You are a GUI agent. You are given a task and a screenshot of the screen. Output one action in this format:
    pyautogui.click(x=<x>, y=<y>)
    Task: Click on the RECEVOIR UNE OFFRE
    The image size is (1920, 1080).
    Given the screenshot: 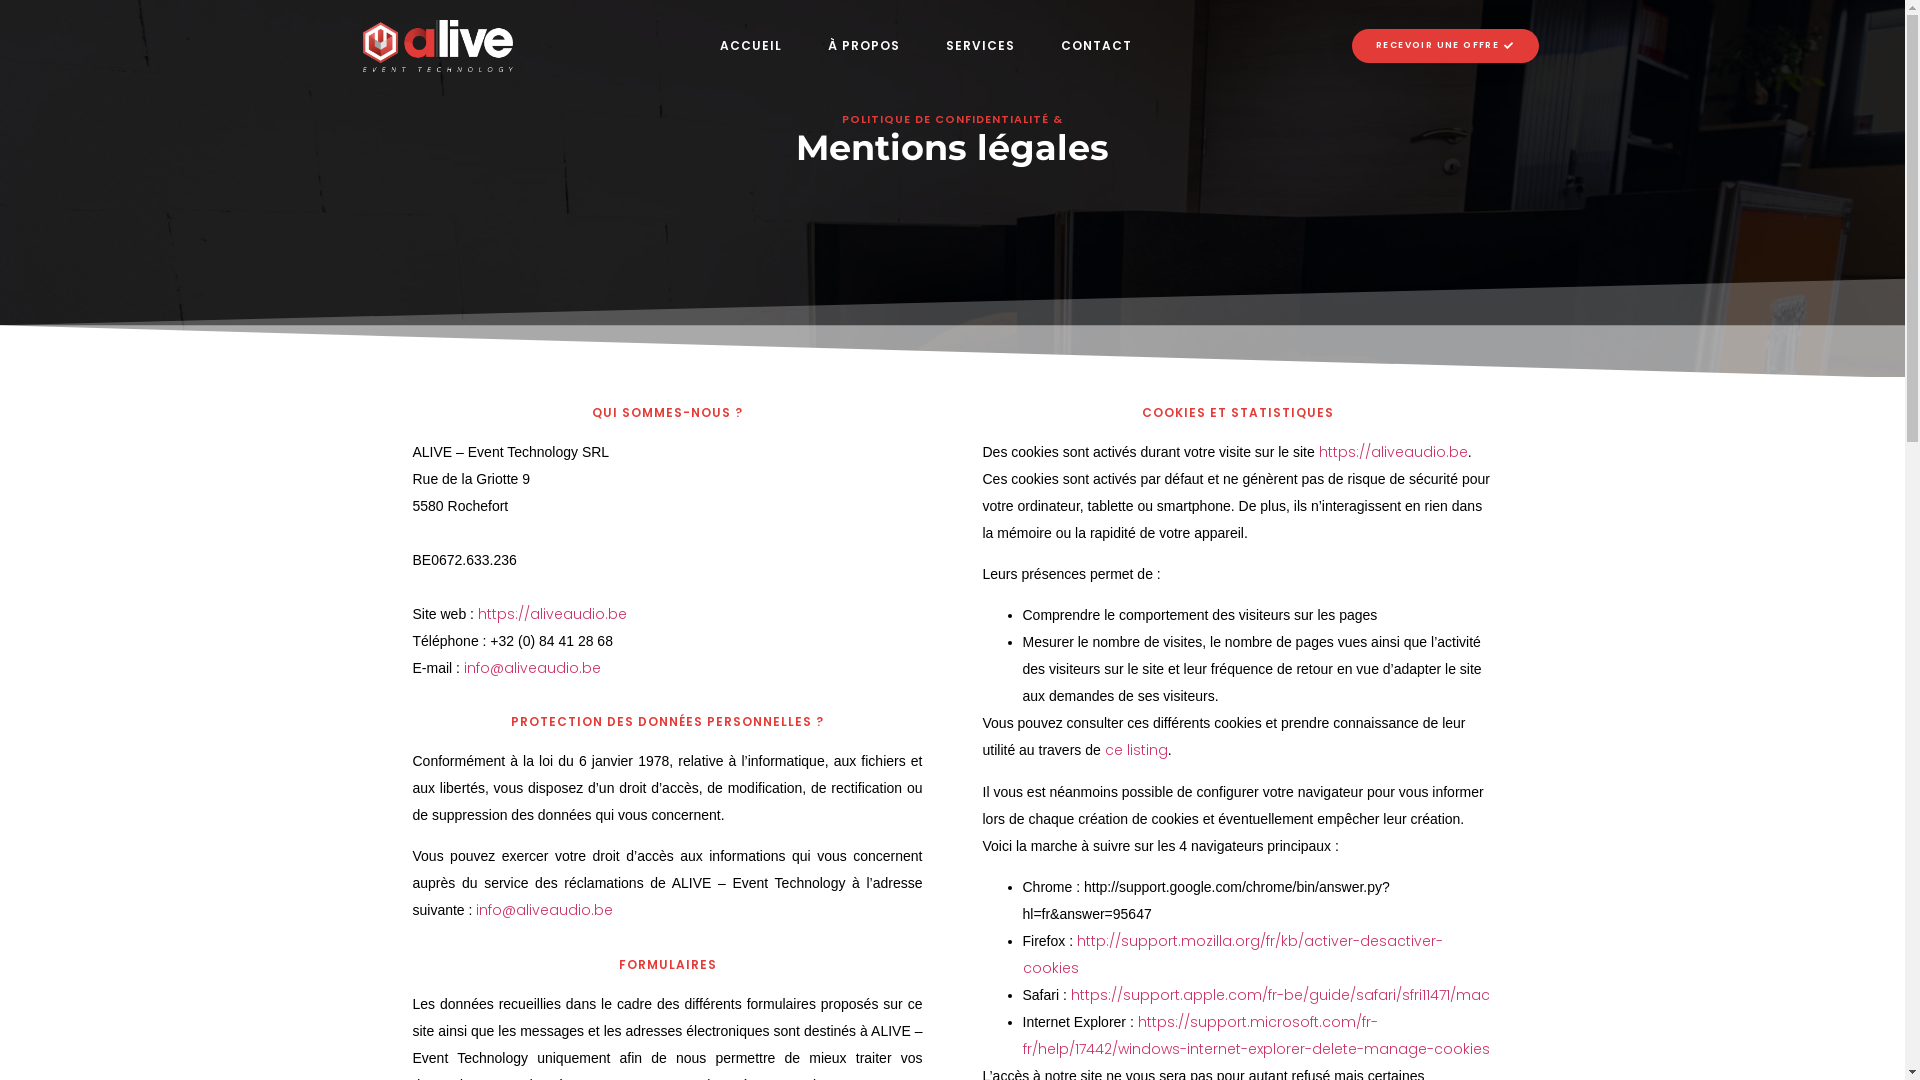 What is the action you would take?
    pyautogui.click(x=1446, y=46)
    